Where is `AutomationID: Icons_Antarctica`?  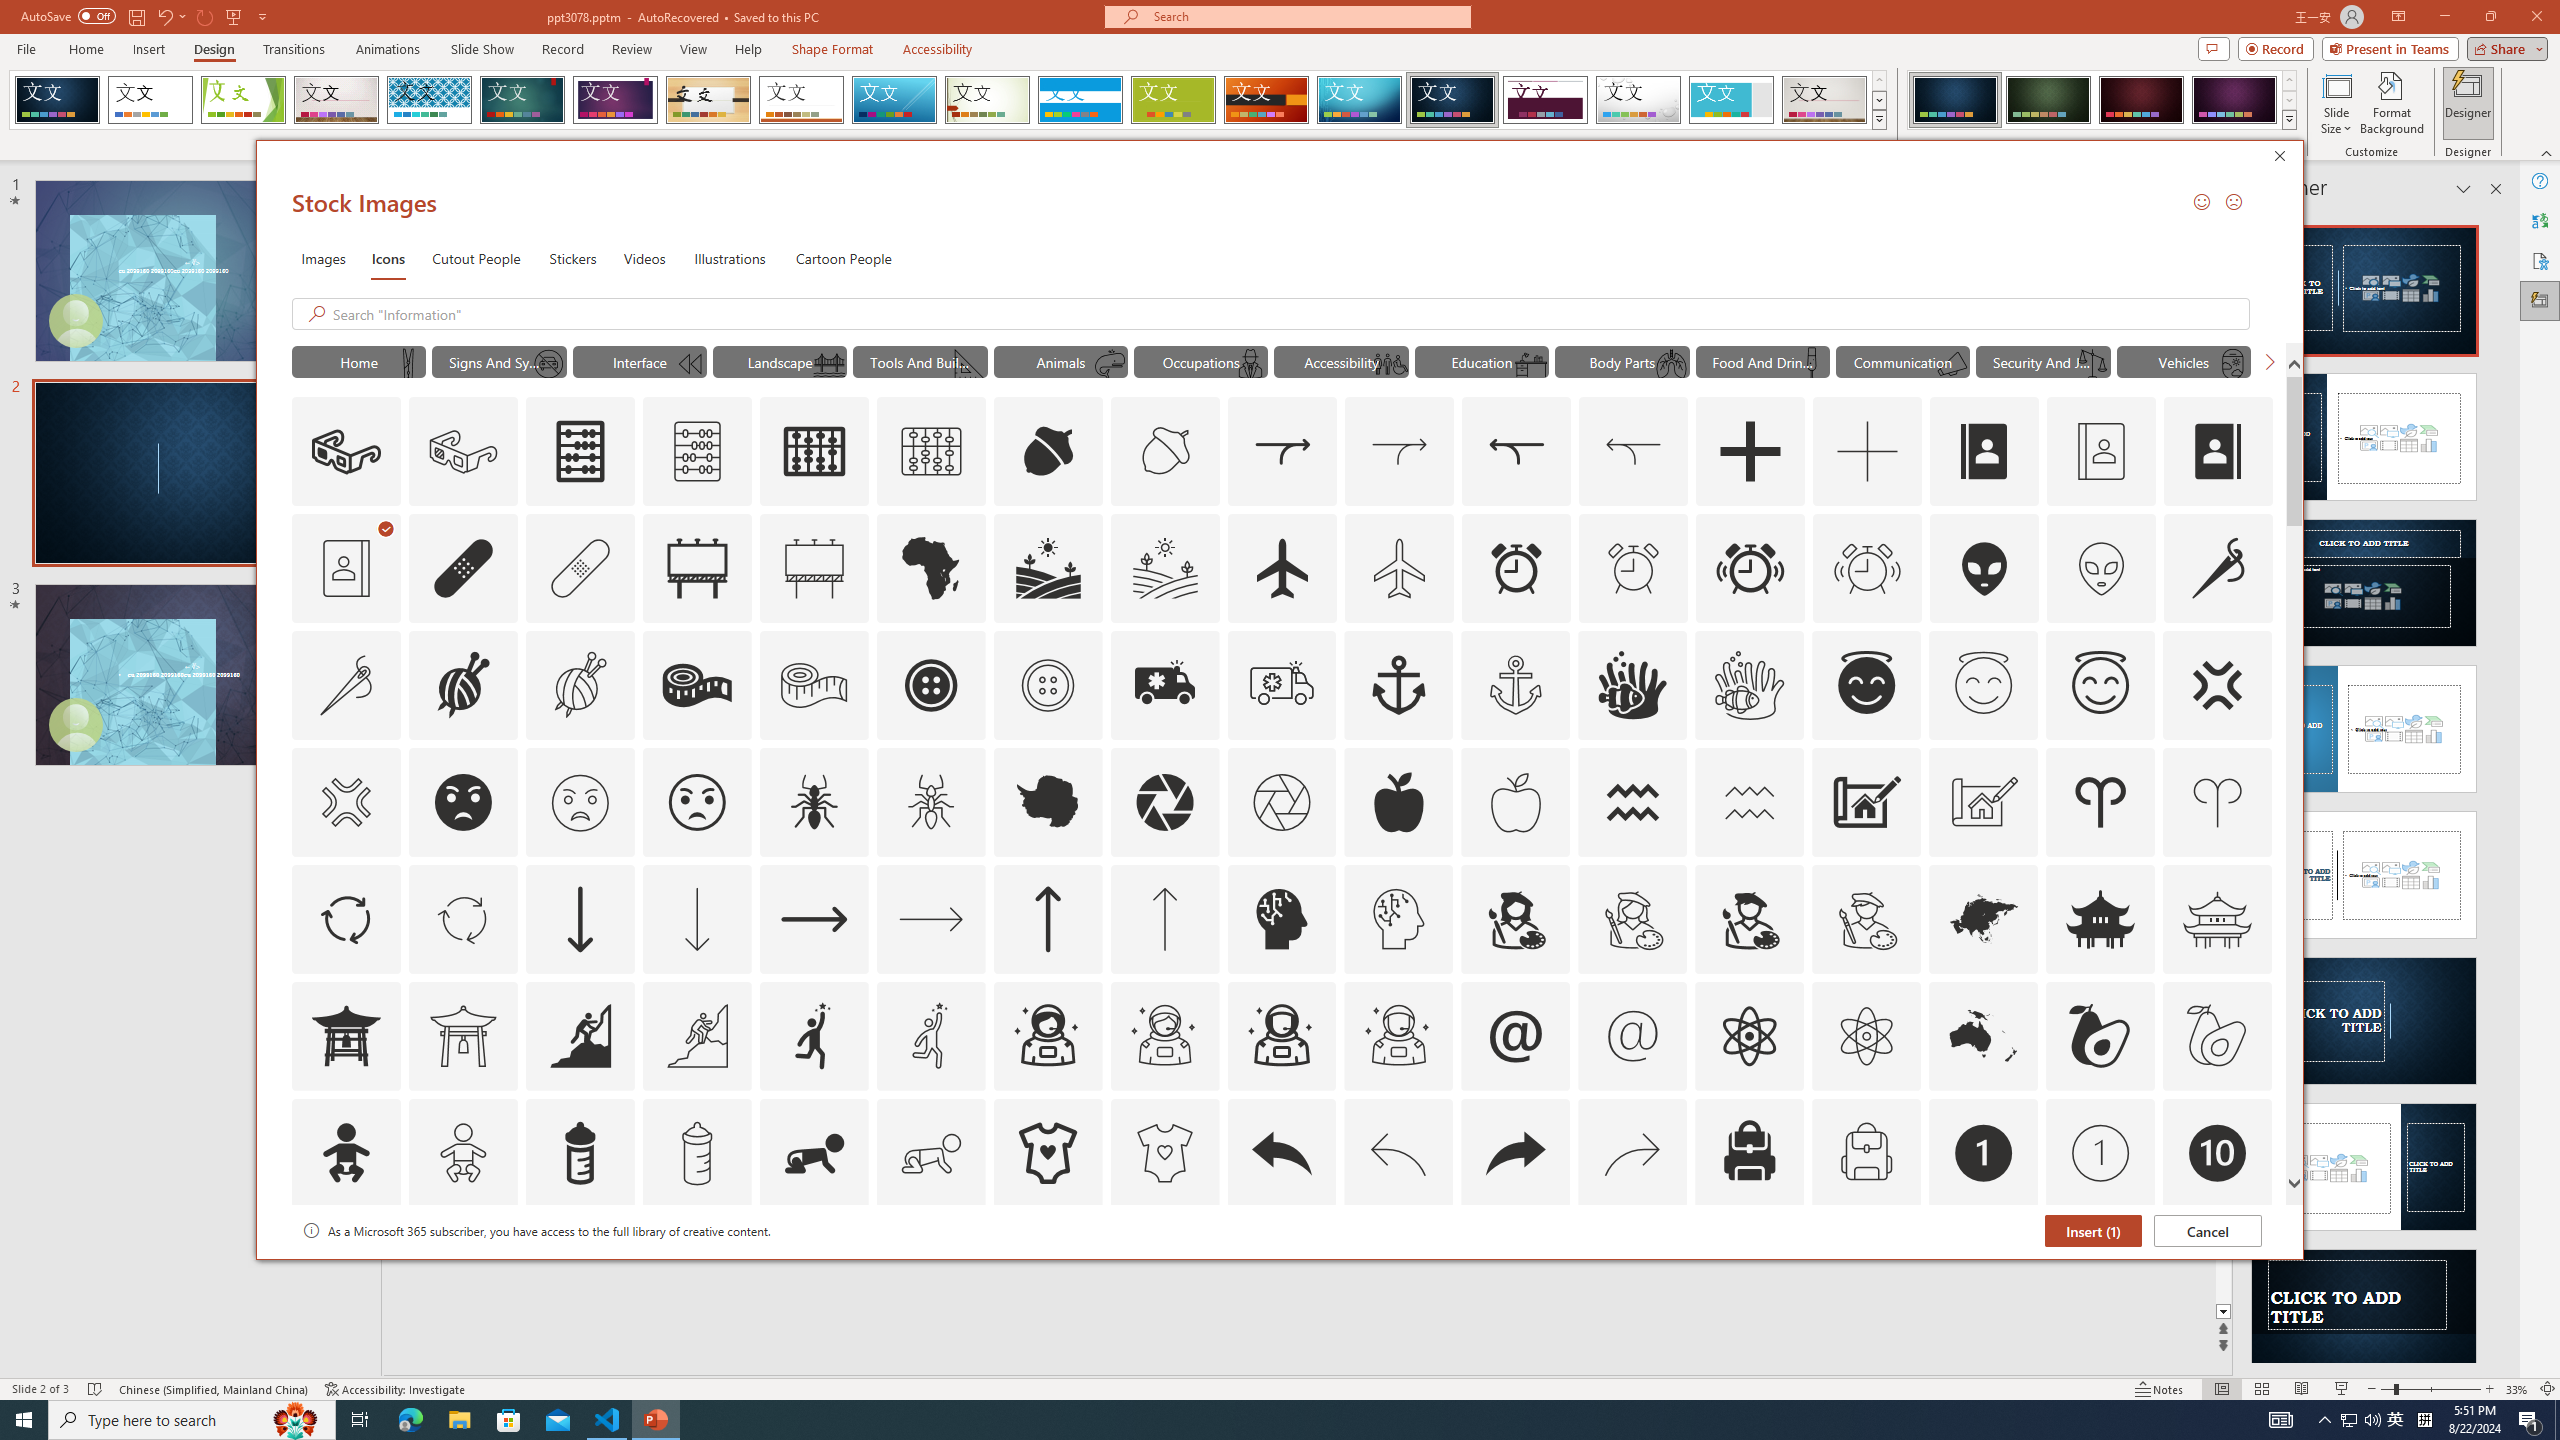
AutomationID: Icons_Antarctica is located at coordinates (1046, 802).